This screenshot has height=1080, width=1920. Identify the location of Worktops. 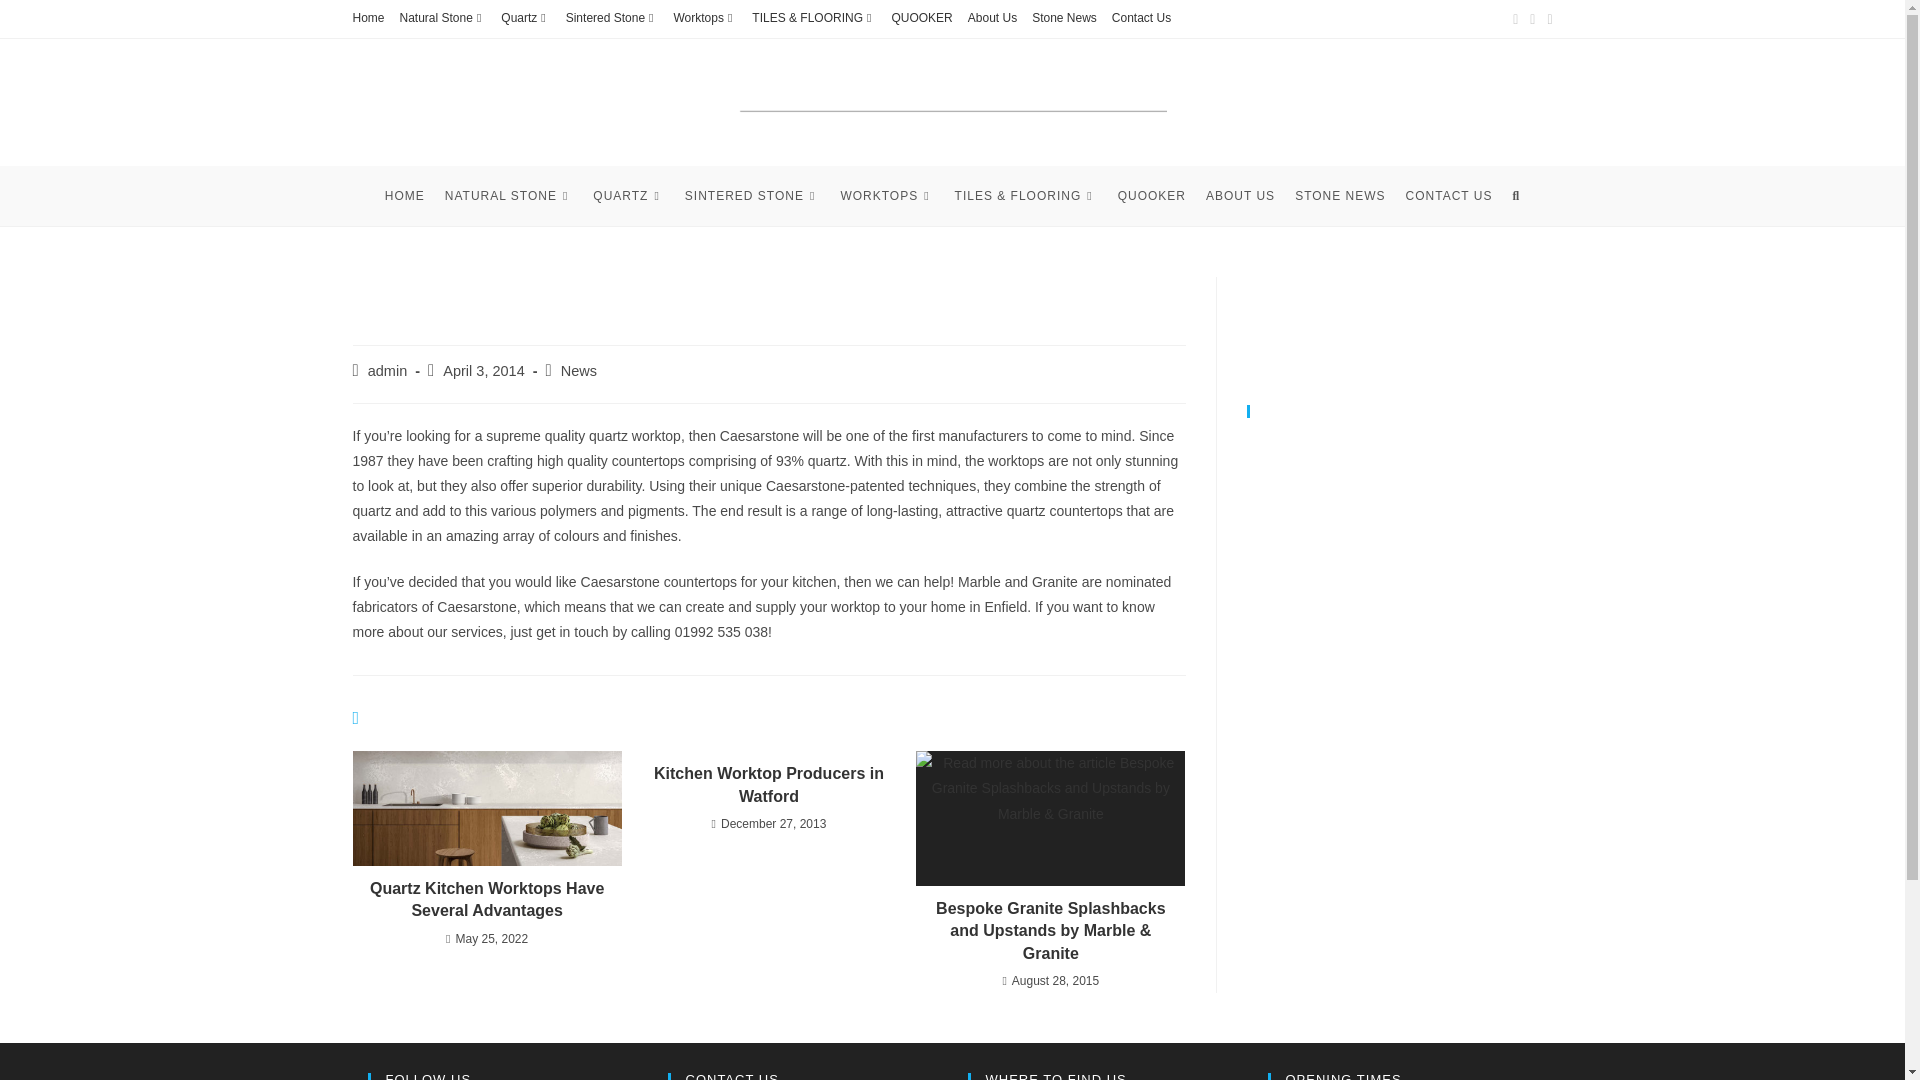
(705, 18).